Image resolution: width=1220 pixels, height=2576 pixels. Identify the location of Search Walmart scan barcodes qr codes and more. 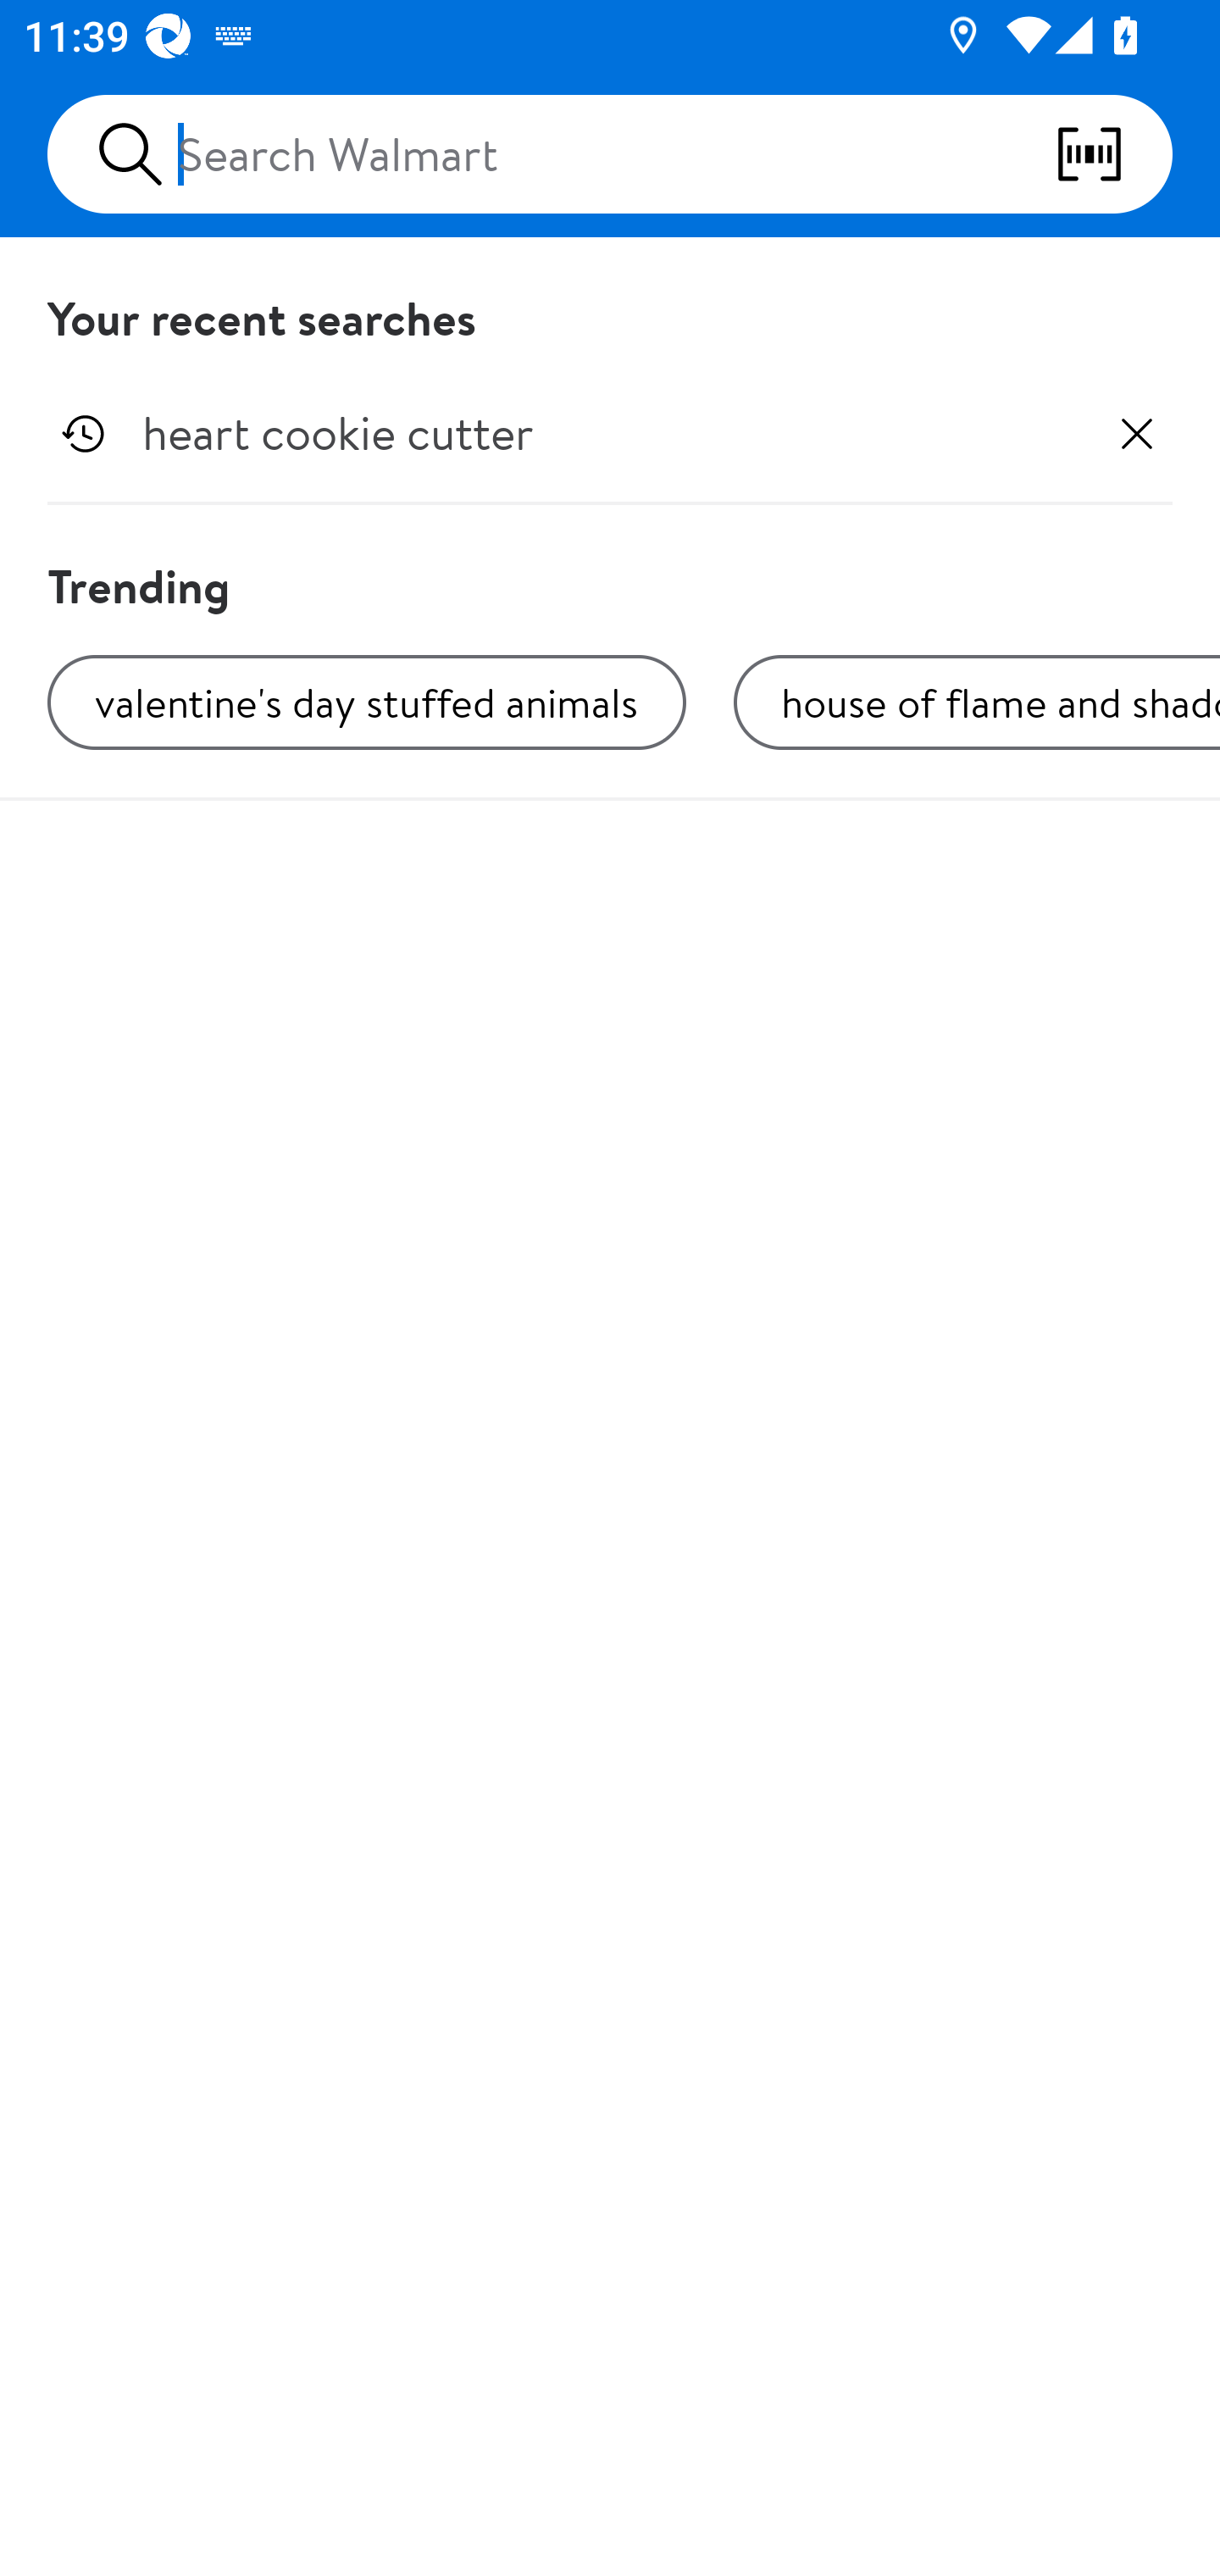
(610, 154).